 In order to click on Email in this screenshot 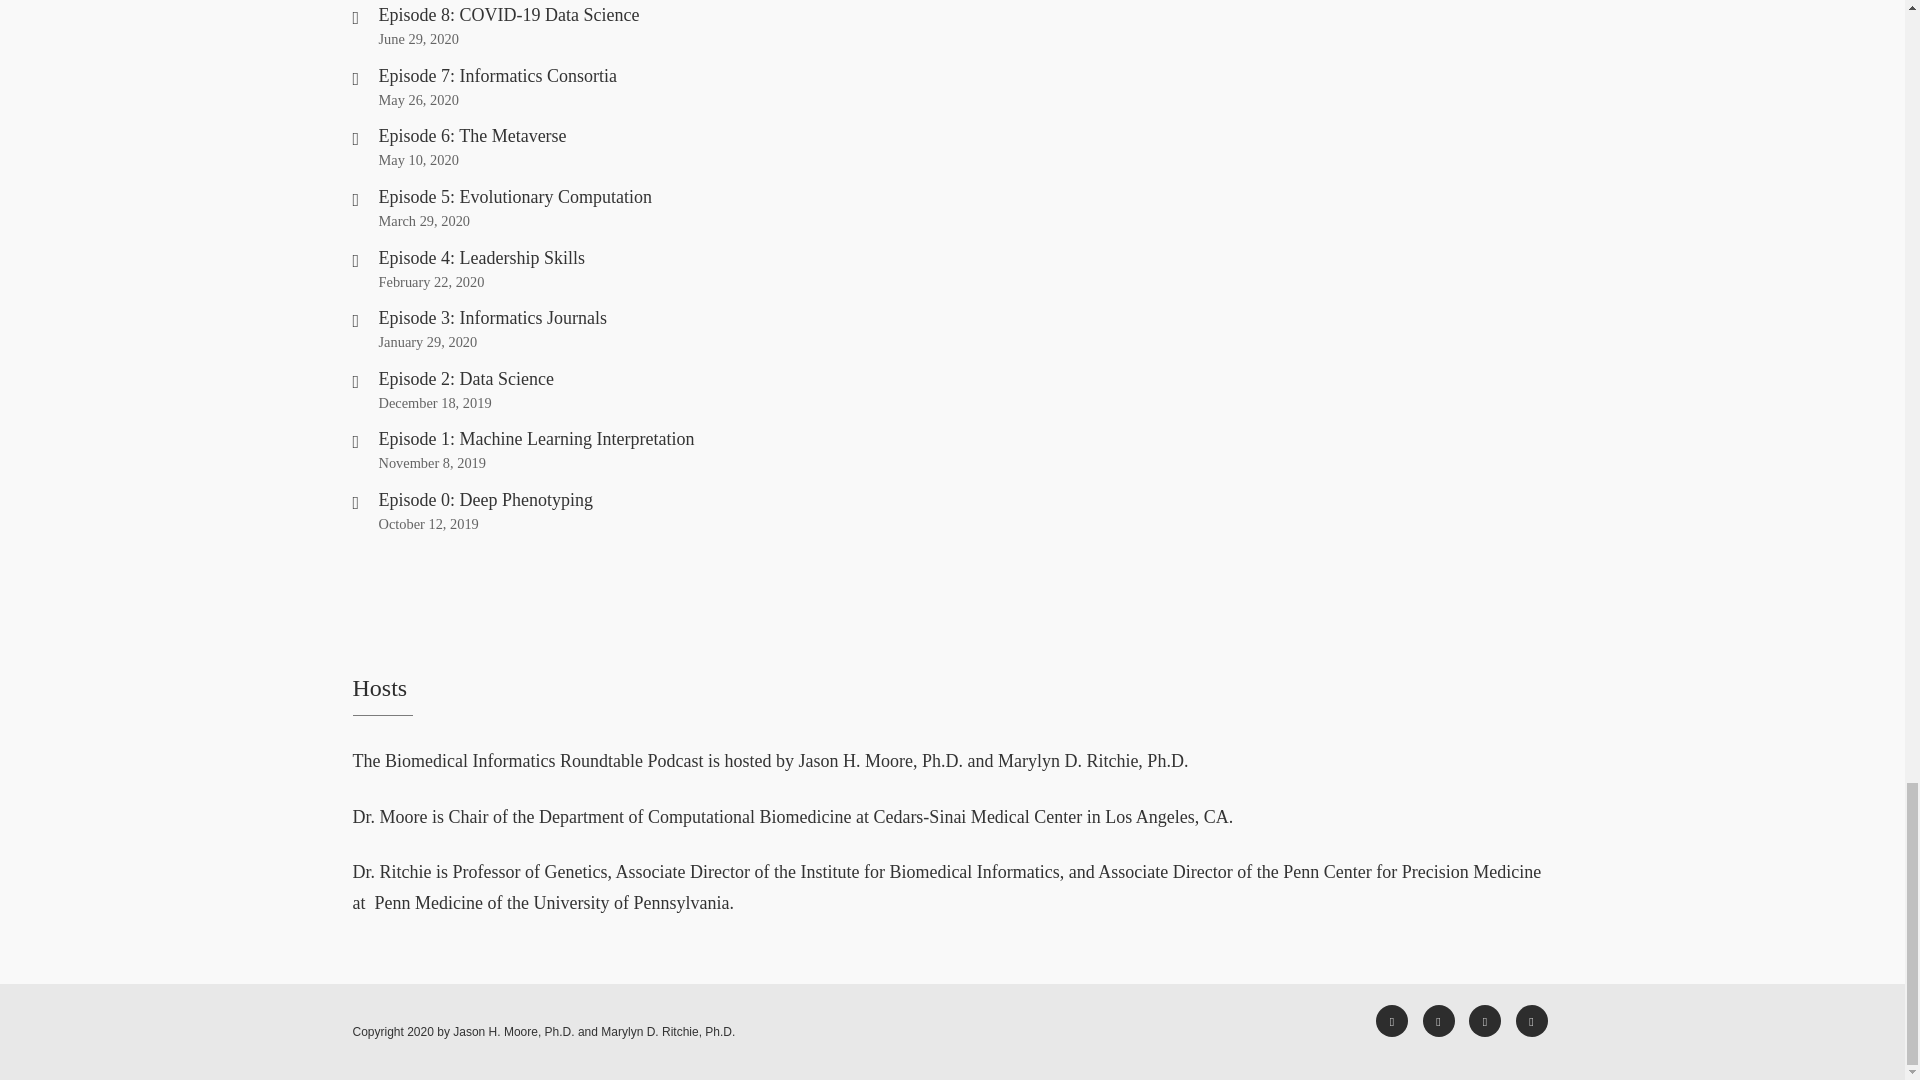, I will do `click(1532, 1020)`.